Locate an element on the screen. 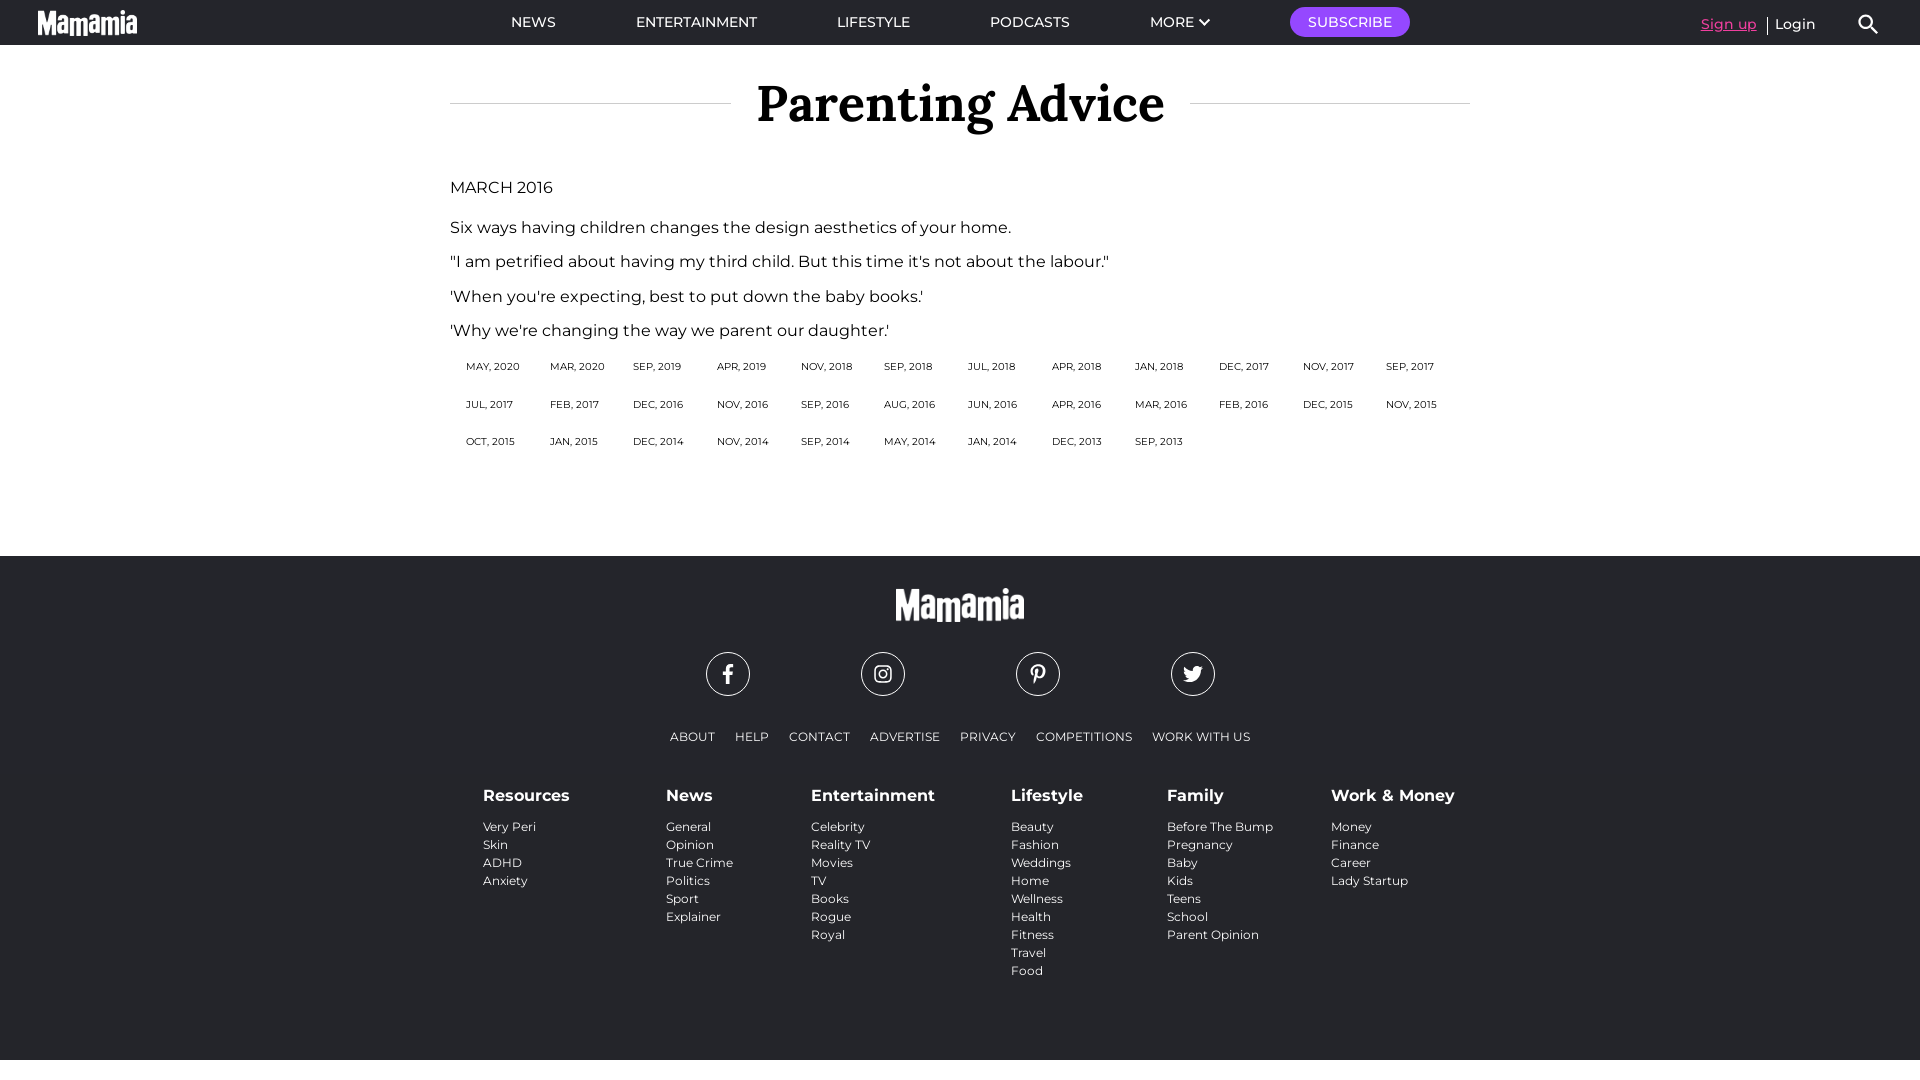 The width and height of the screenshot is (1920, 1080). NOV, 2015 is located at coordinates (1412, 404).